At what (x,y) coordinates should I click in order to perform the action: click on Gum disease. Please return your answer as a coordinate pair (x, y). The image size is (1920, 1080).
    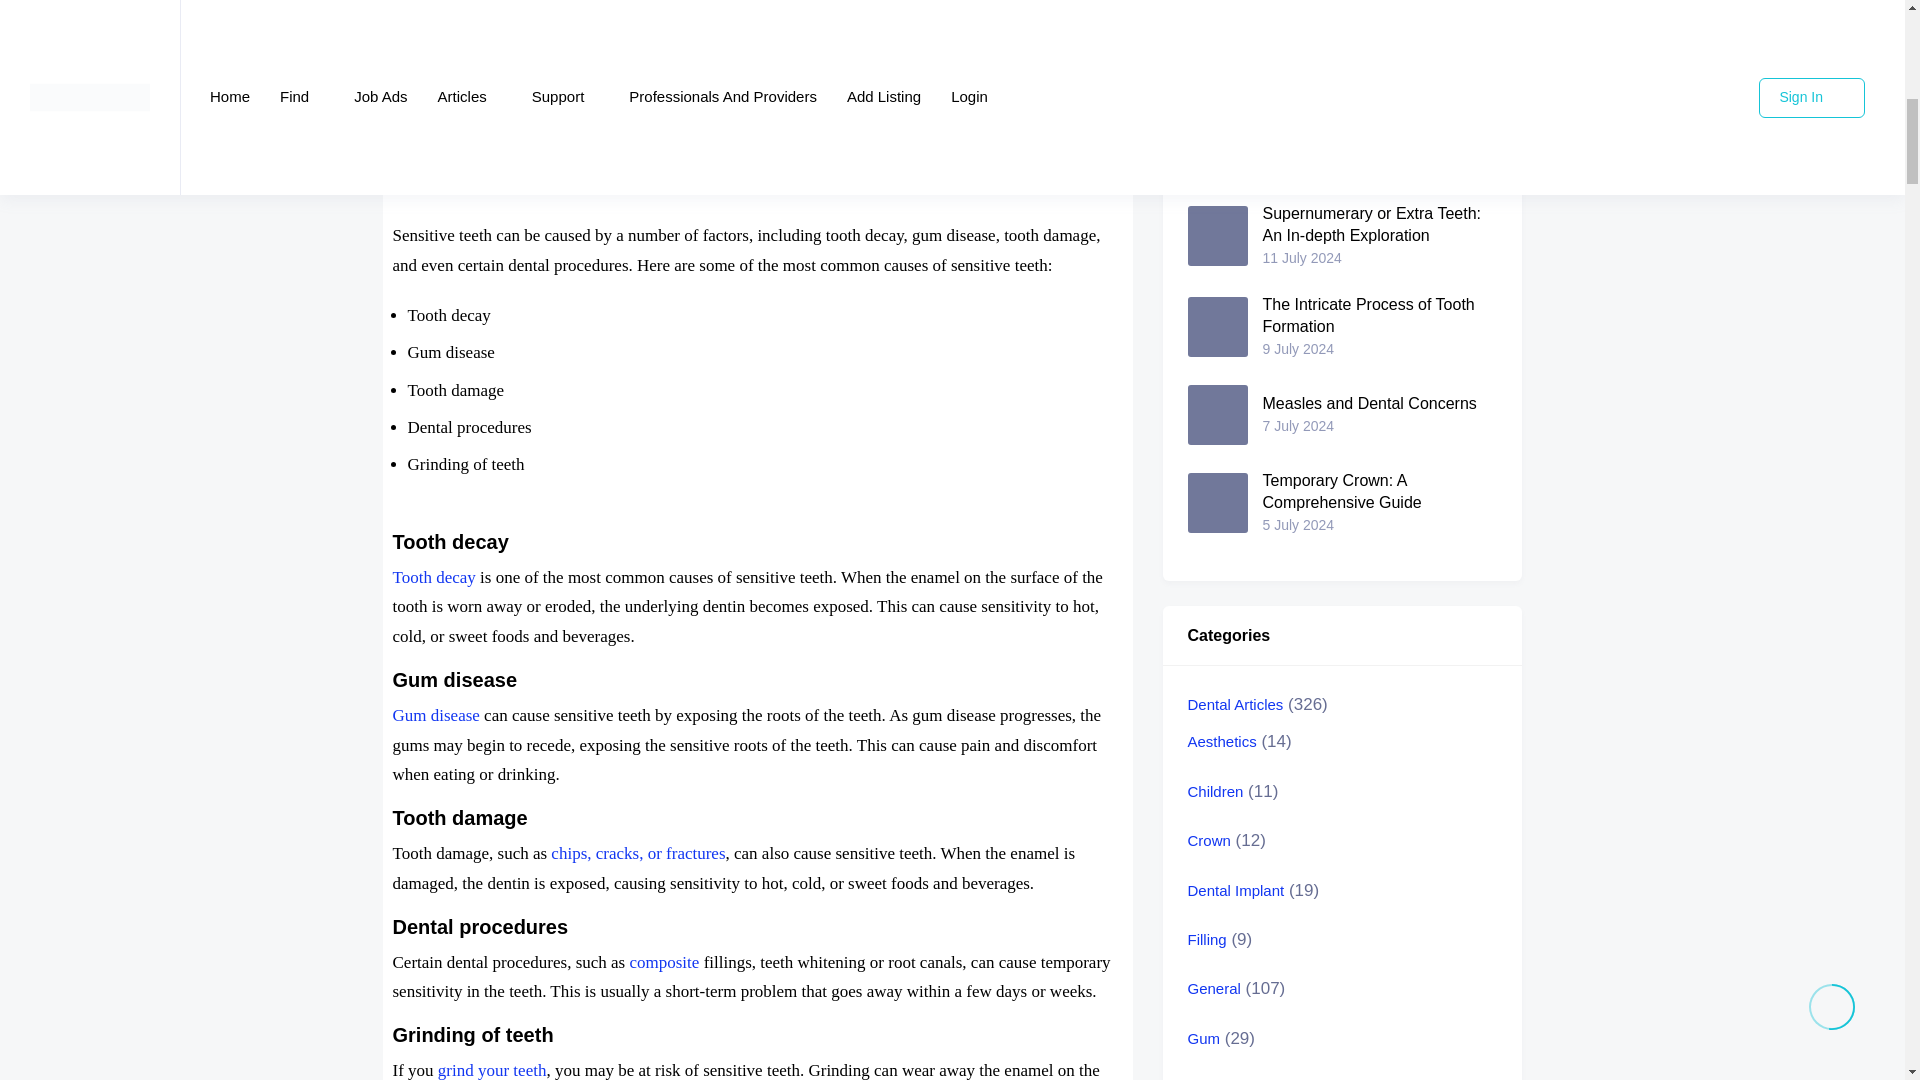
    Looking at the image, I should click on (434, 715).